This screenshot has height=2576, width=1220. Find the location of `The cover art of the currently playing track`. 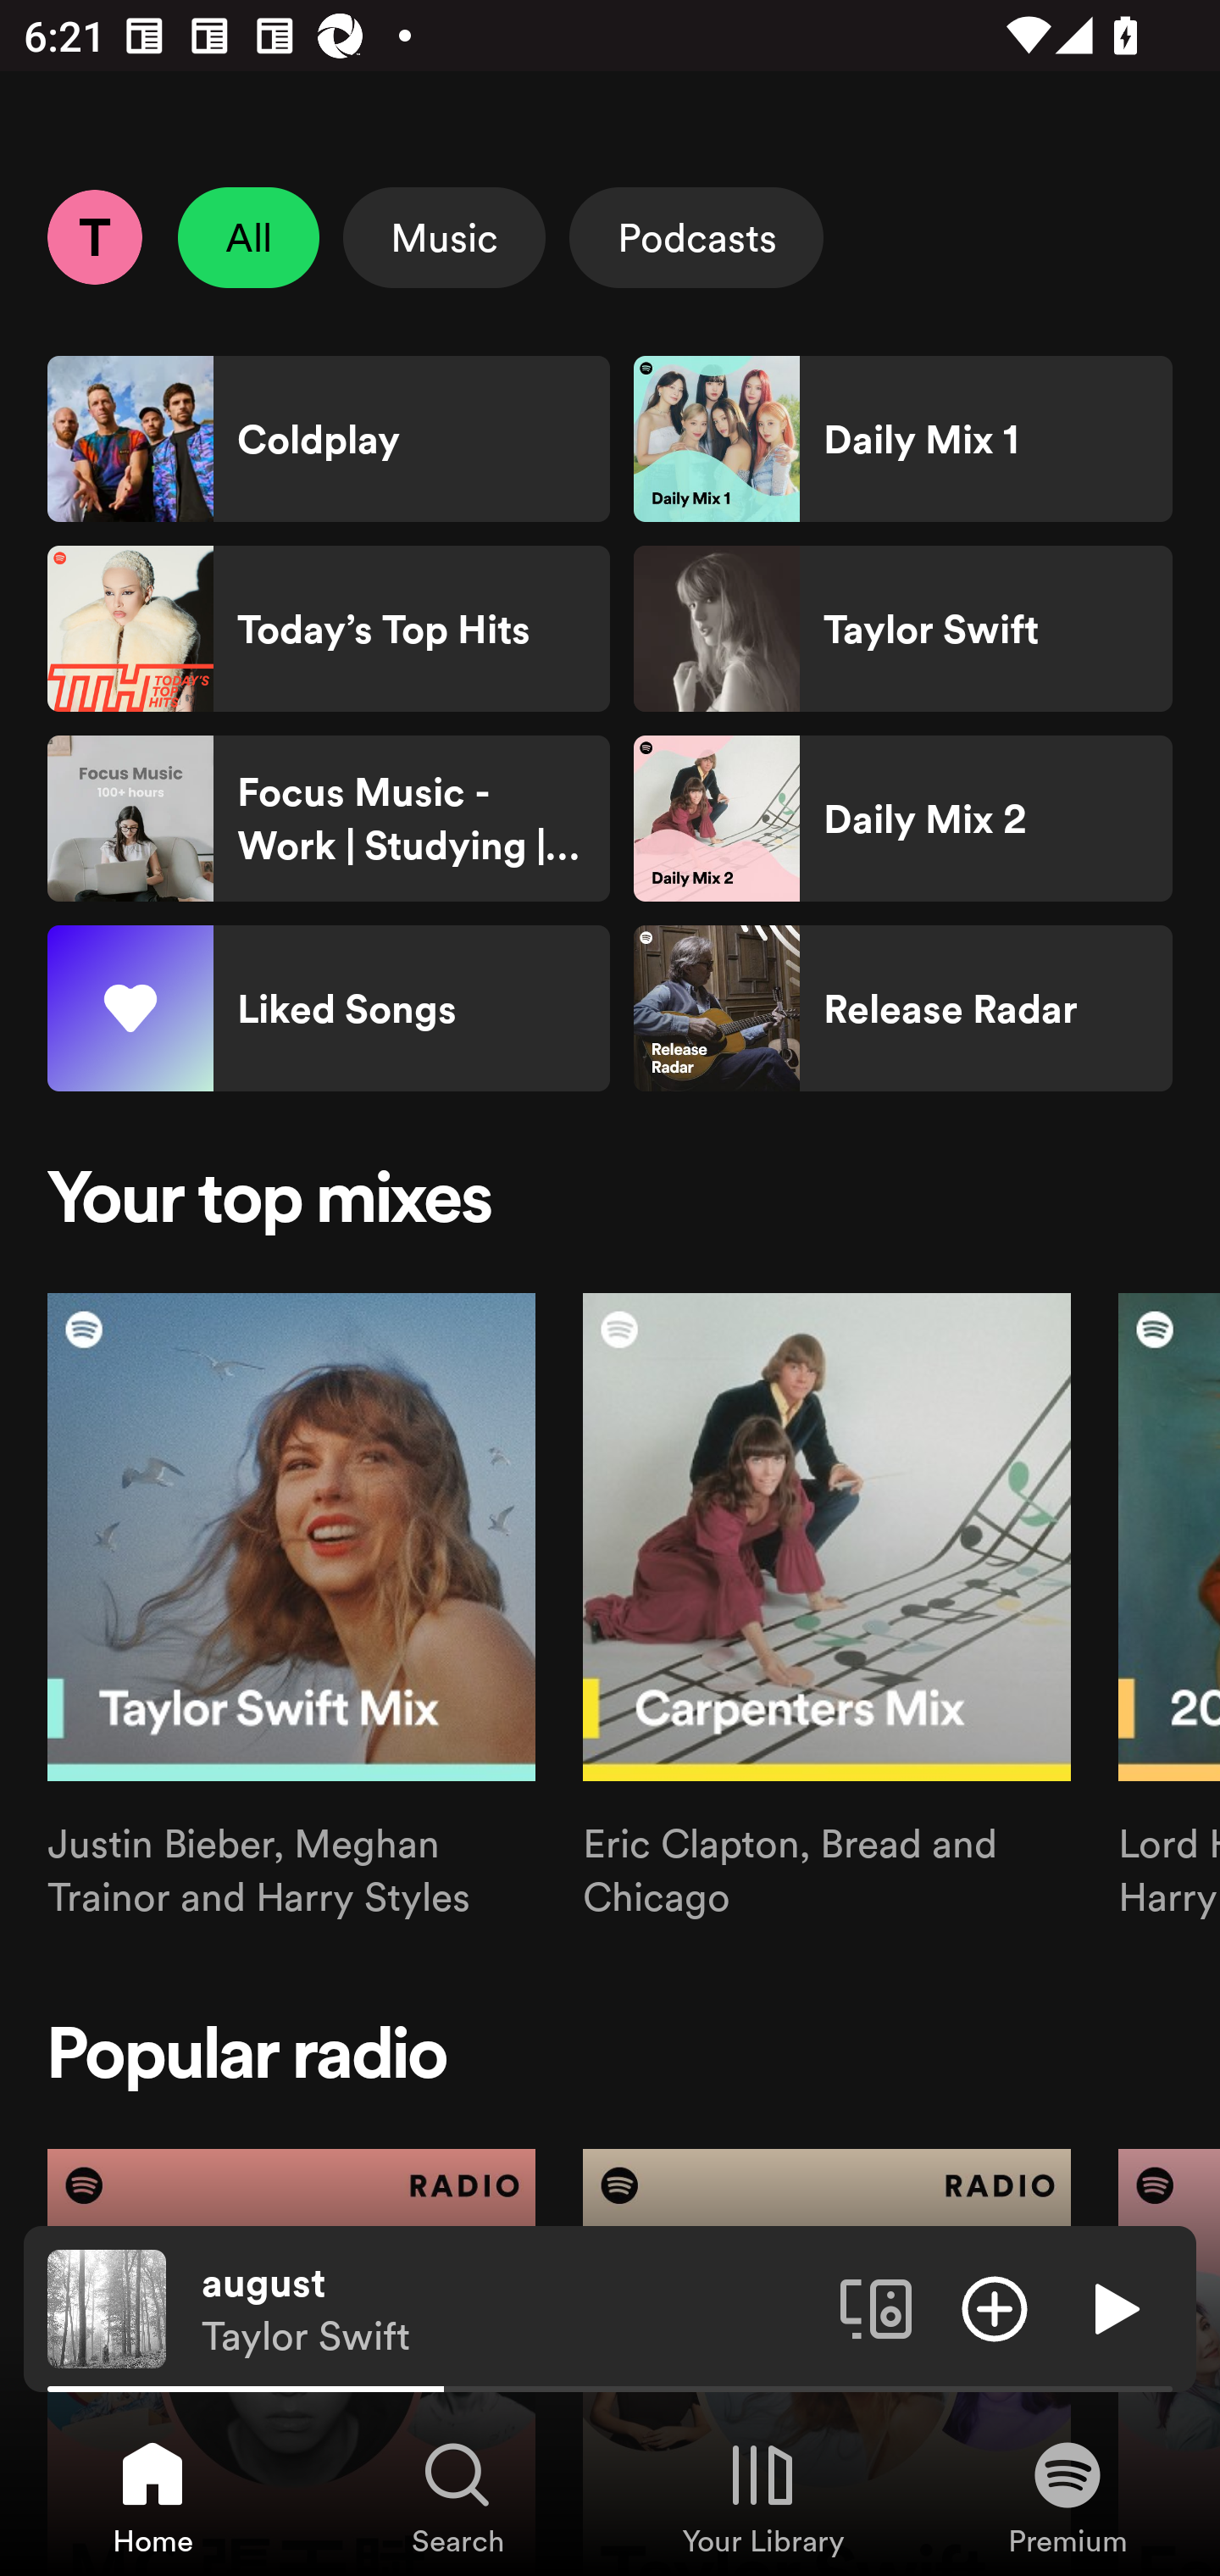

The cover art of the currently playing track is located at coordinates (107, 2307).